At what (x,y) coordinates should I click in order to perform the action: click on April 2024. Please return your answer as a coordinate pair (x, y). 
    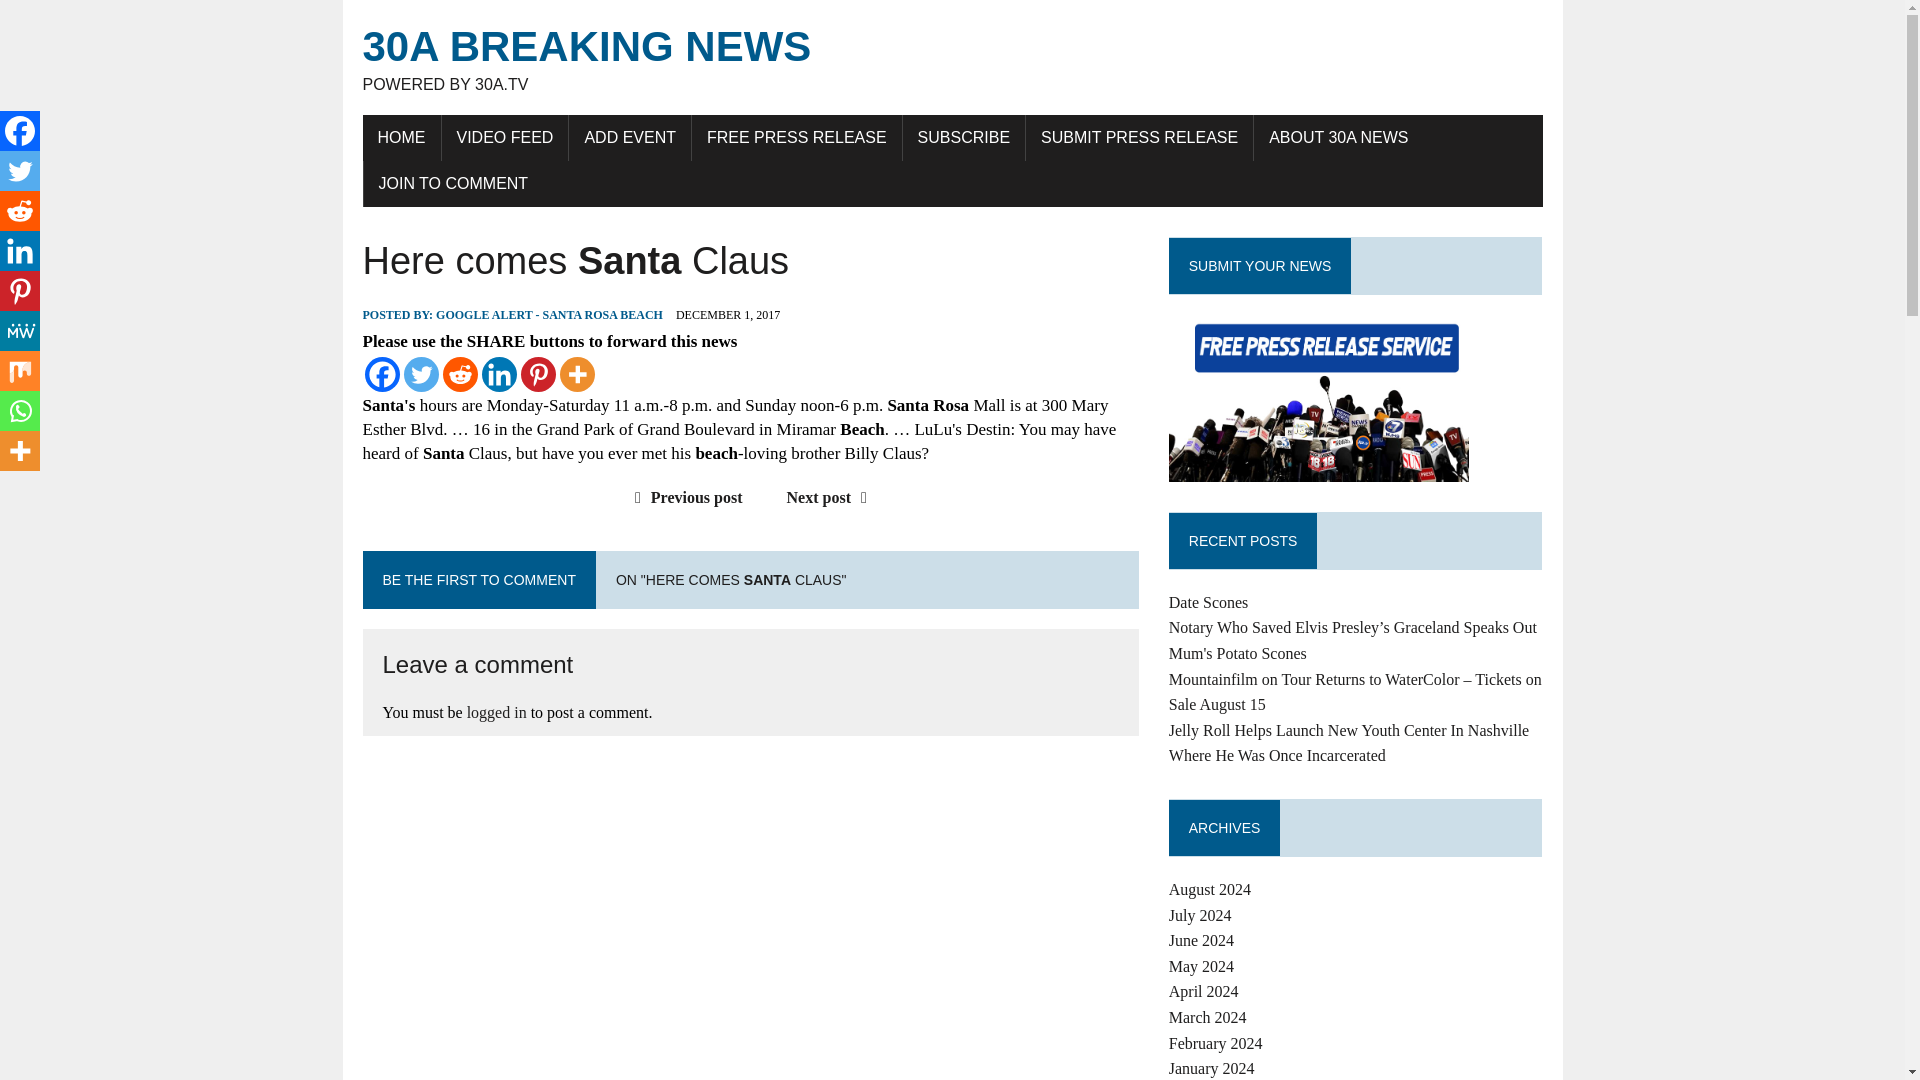
    Looking at the image, I should click on (1204, 991).